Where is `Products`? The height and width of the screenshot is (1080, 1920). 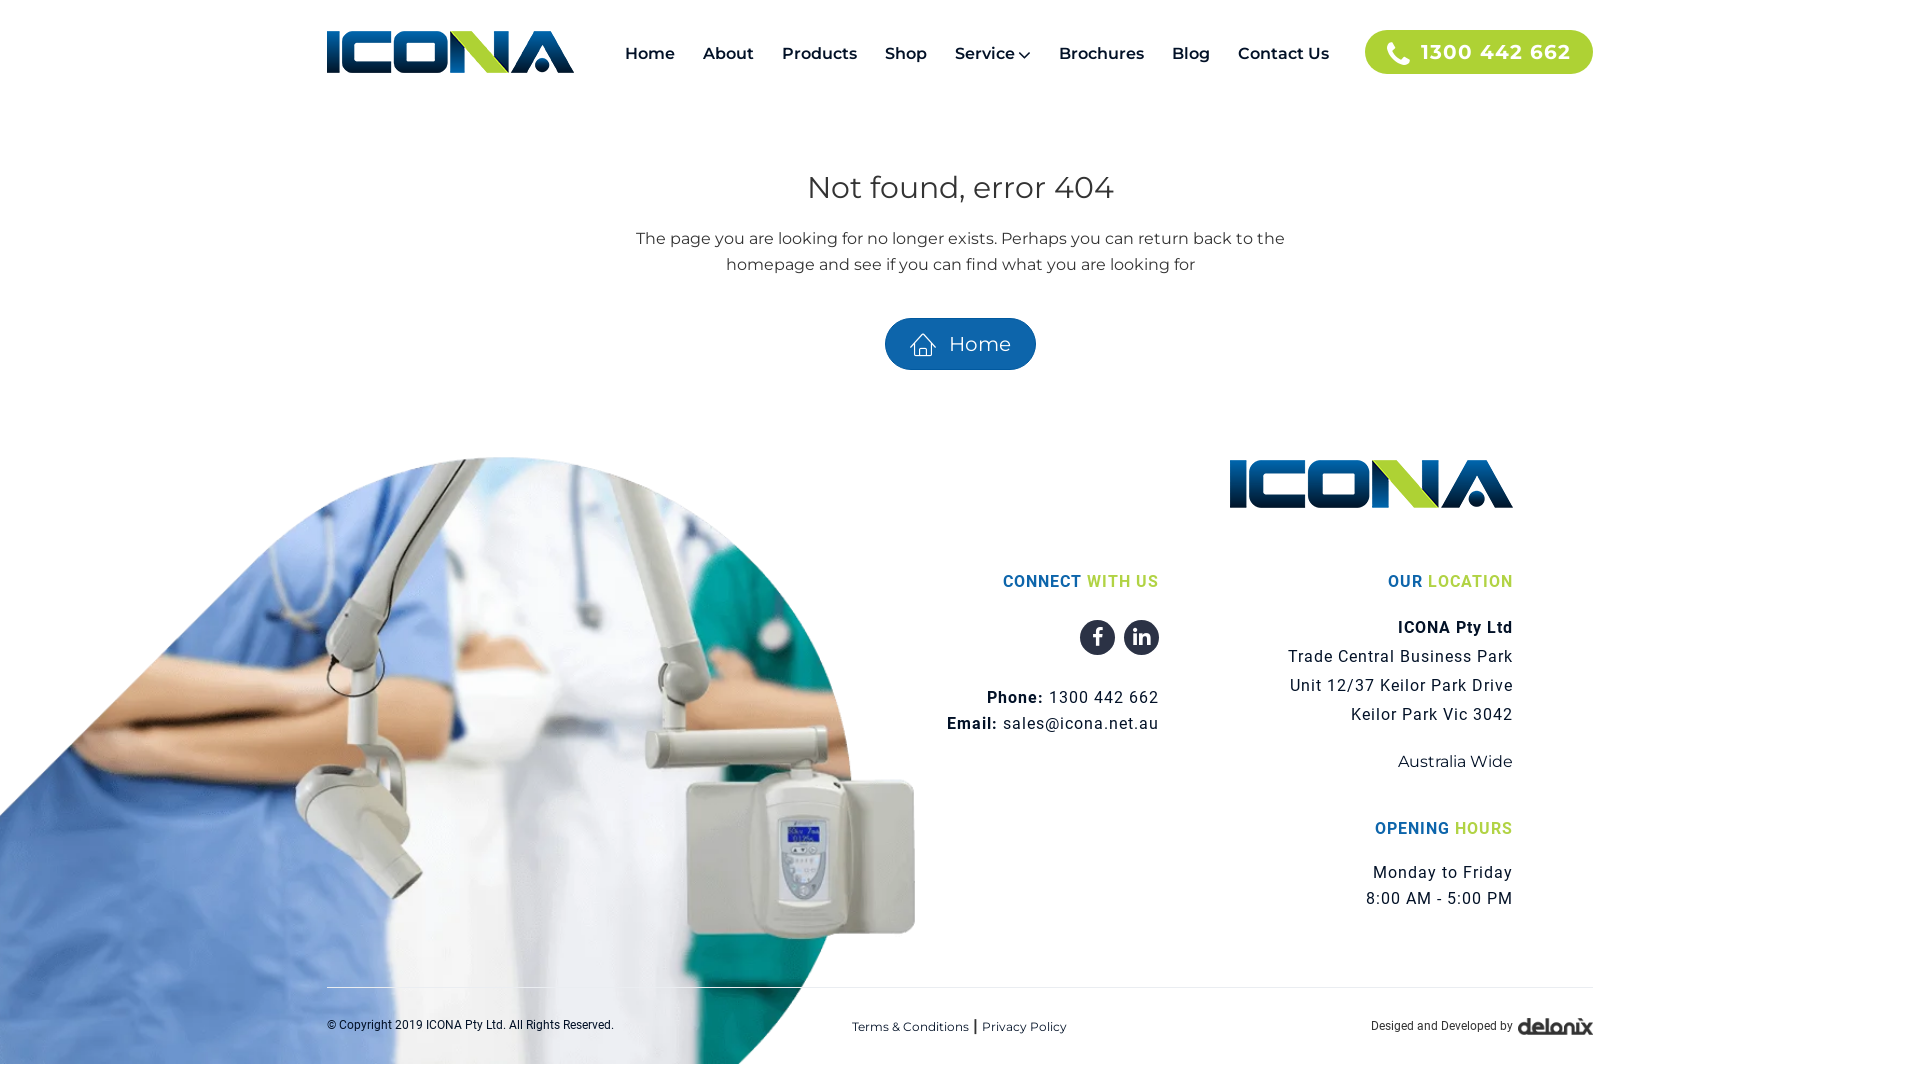 Products is located at coordinates (820, 54).